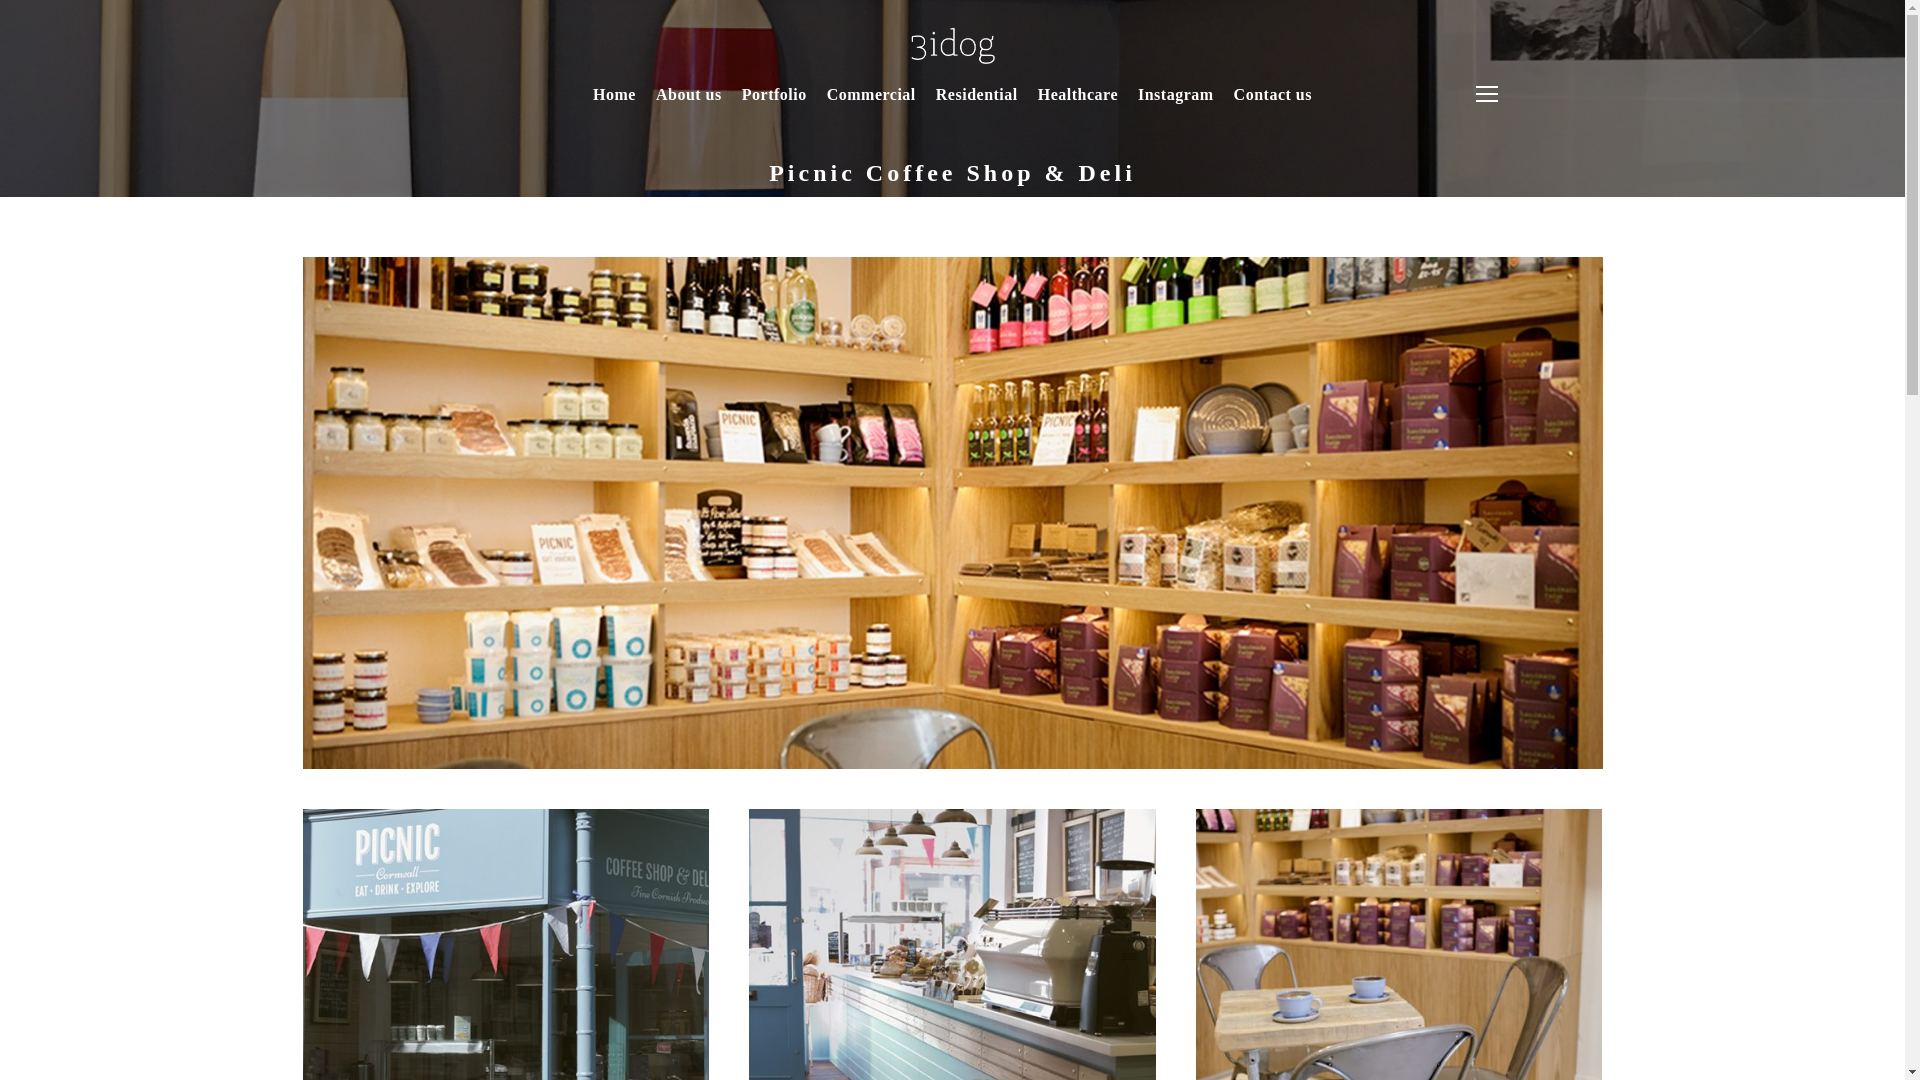  Describe the element at coordinates (1400, 944) in the screenshot. I see `Picnic 3` at that location.